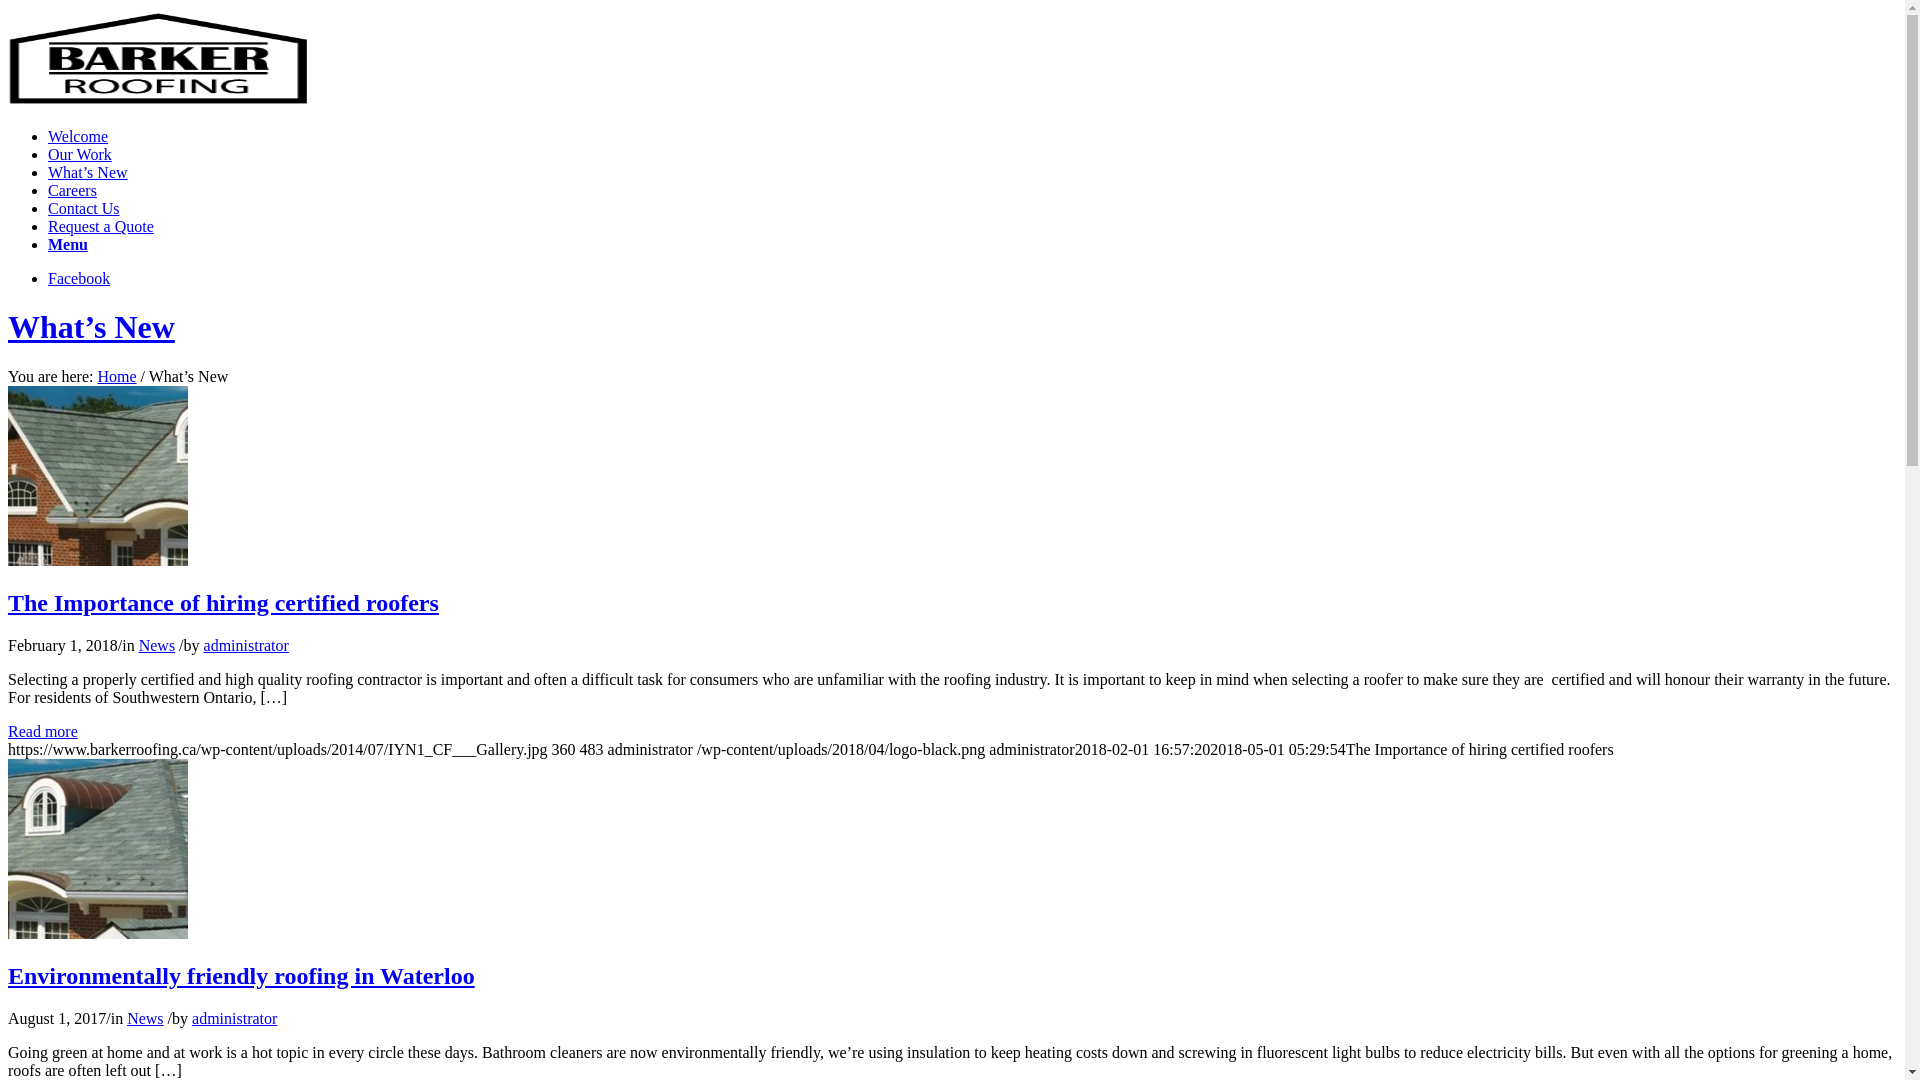 This screenshot has height=1080, width=1920. What do you see at coordinates (224, 603) in the screenshot?
I see `The Importance of hiring certified roofers` at bounding box center [224, 603].